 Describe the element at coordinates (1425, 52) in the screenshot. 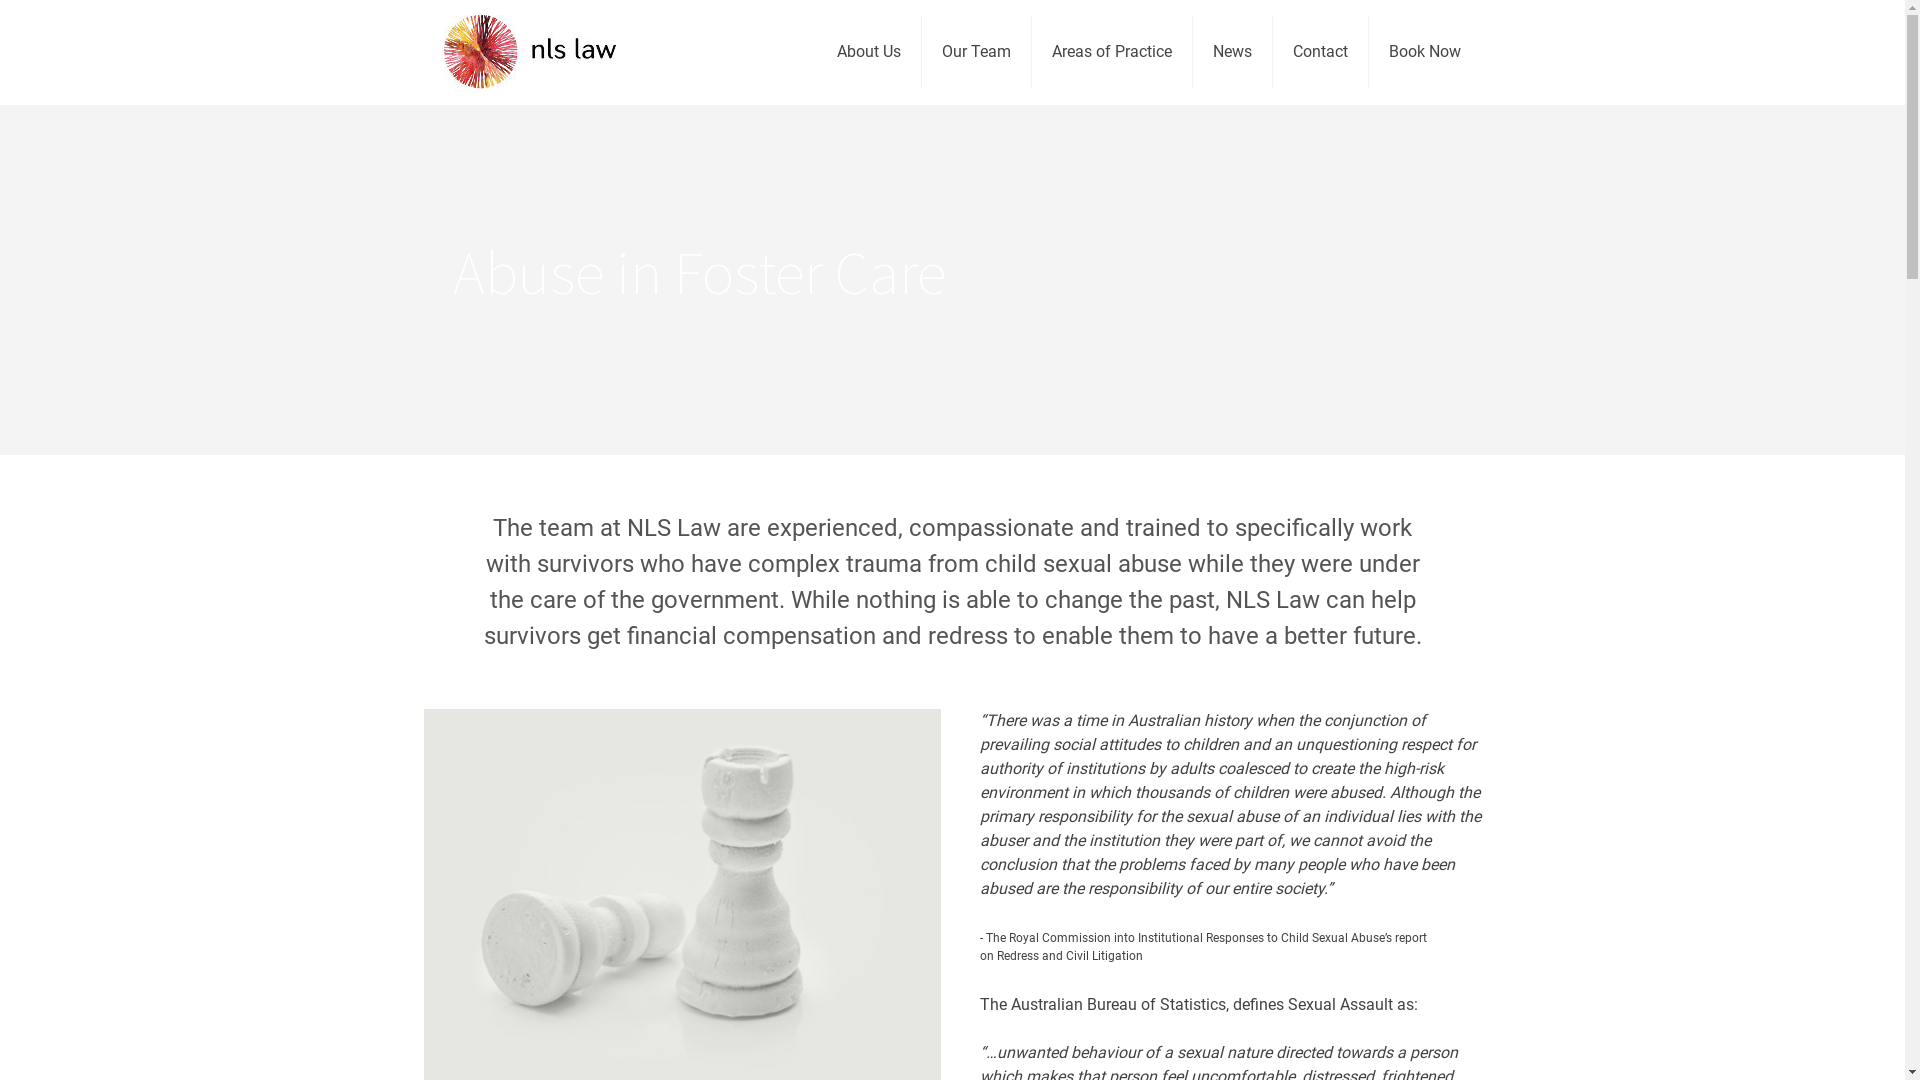

I see `Book Now` at that location.